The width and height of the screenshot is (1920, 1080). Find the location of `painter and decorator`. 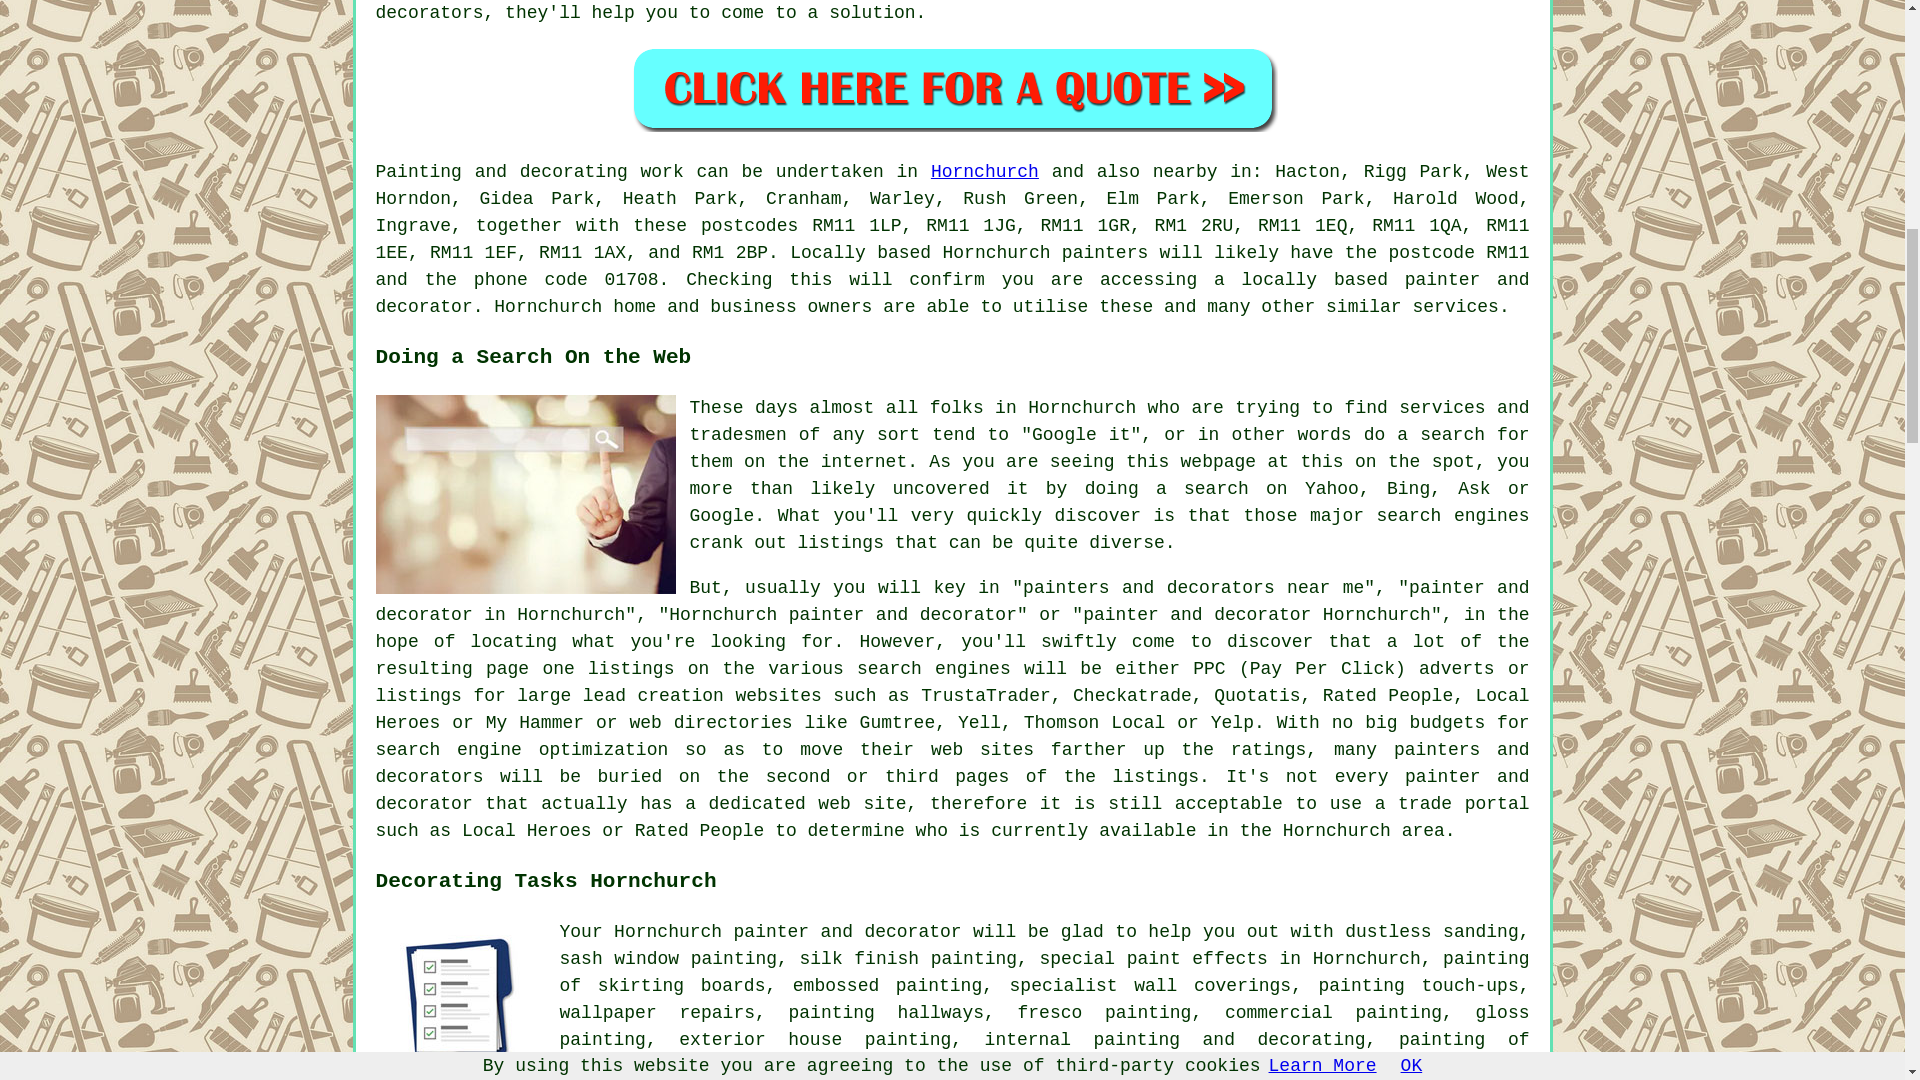

painter and decorator is located at coordinates (847, 932).